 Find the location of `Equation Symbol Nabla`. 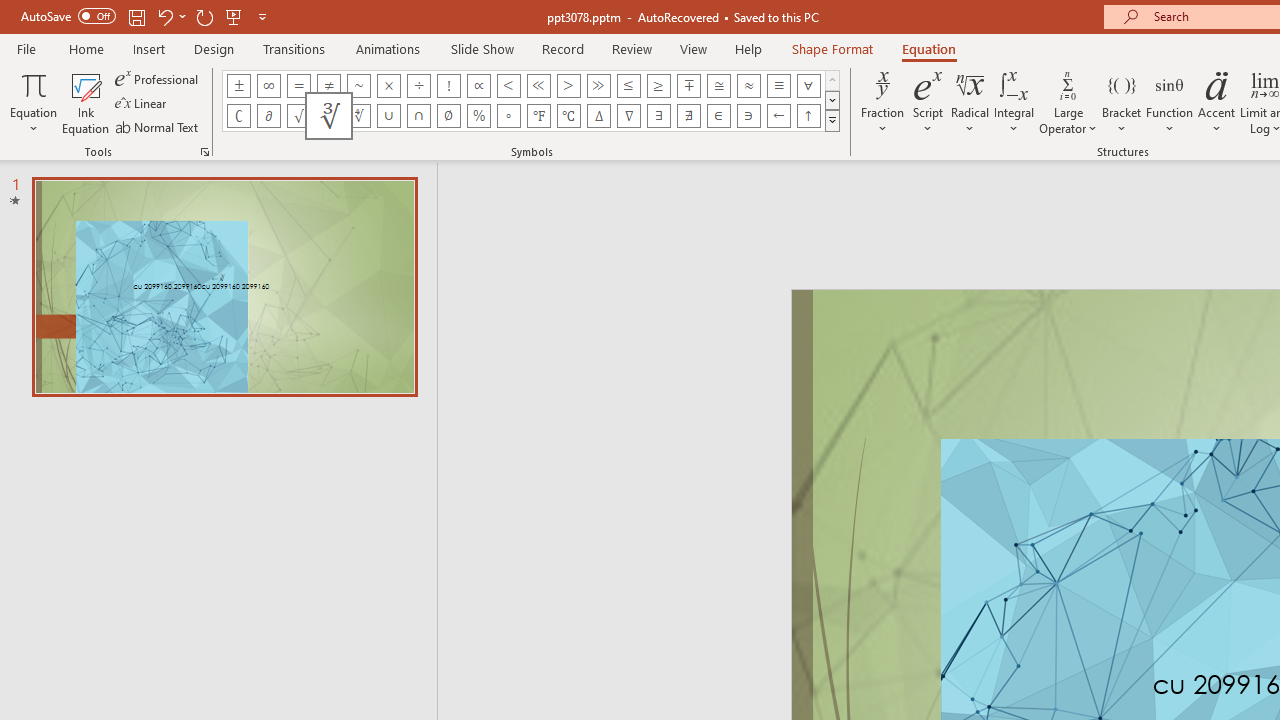

Equation Symbol Nabla is located at coordinates (628, 116).